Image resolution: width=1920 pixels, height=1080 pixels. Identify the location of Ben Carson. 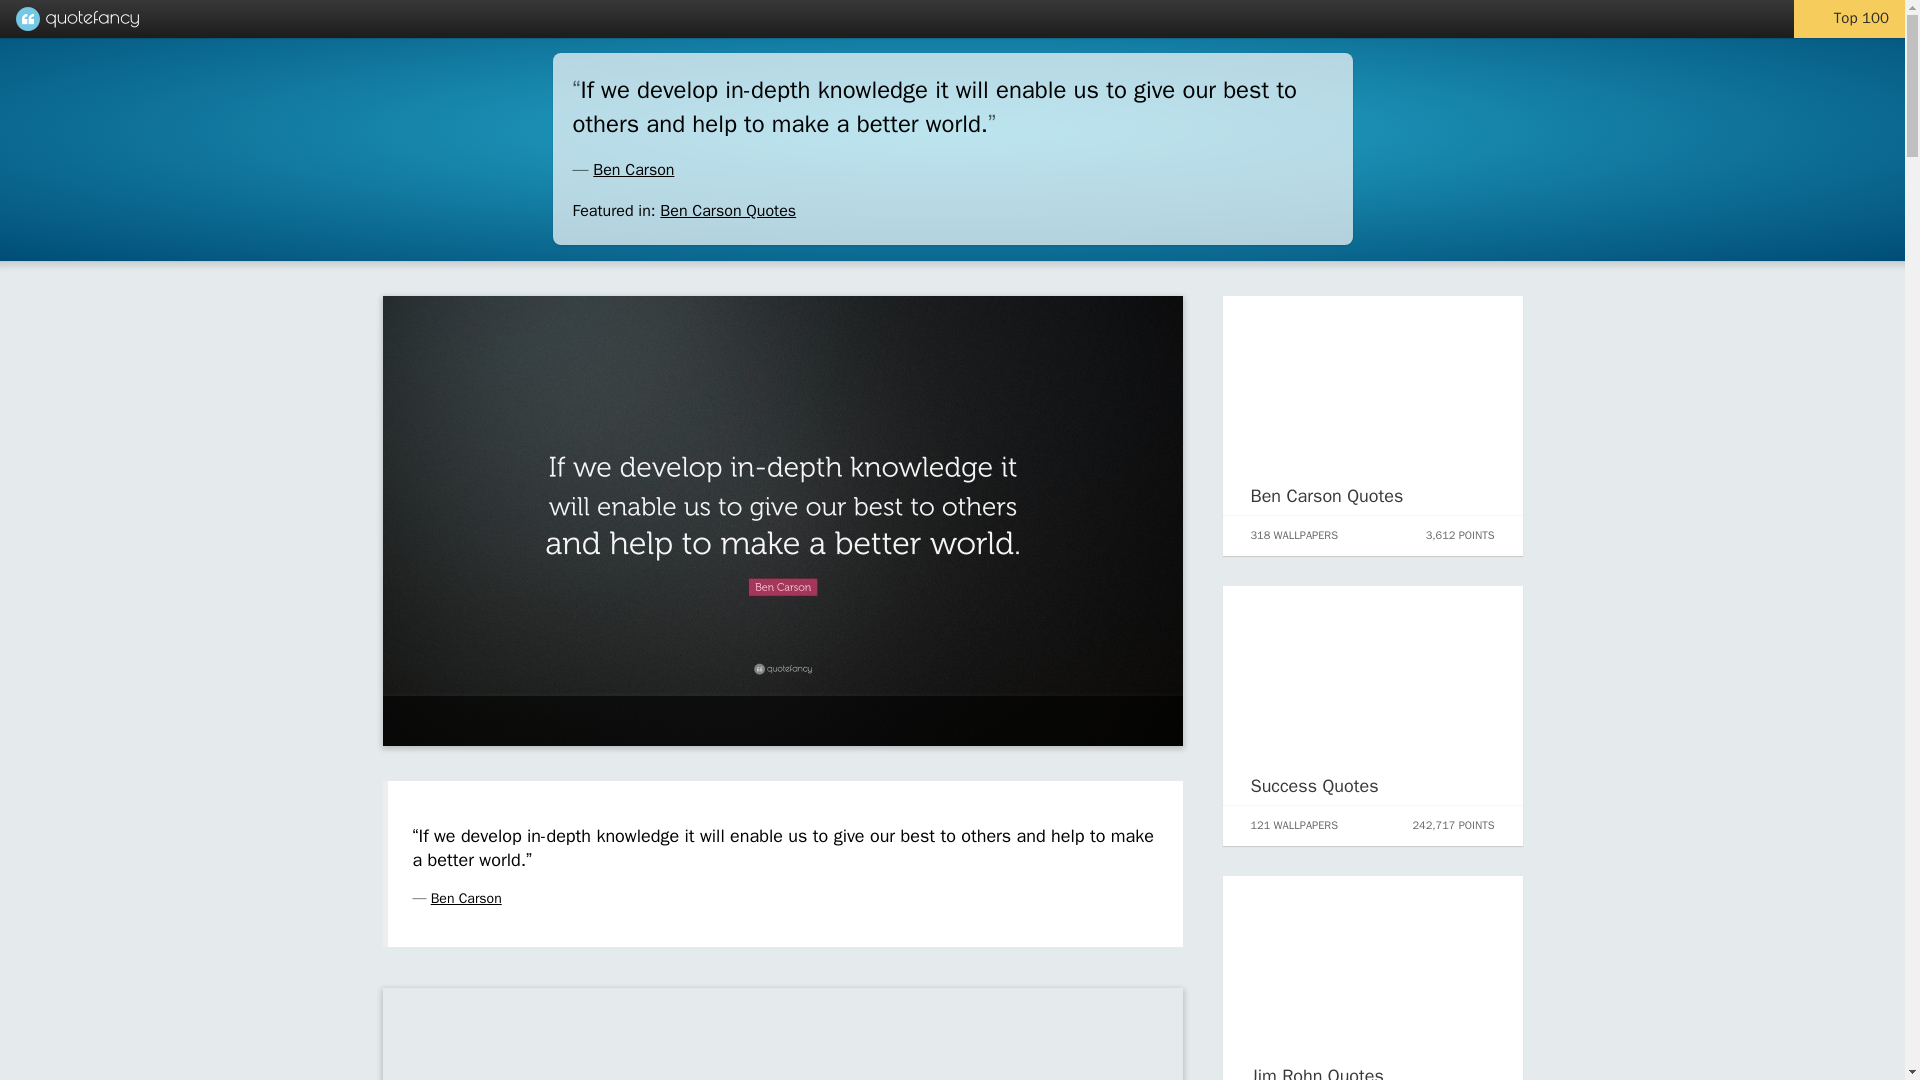
(466, 898).